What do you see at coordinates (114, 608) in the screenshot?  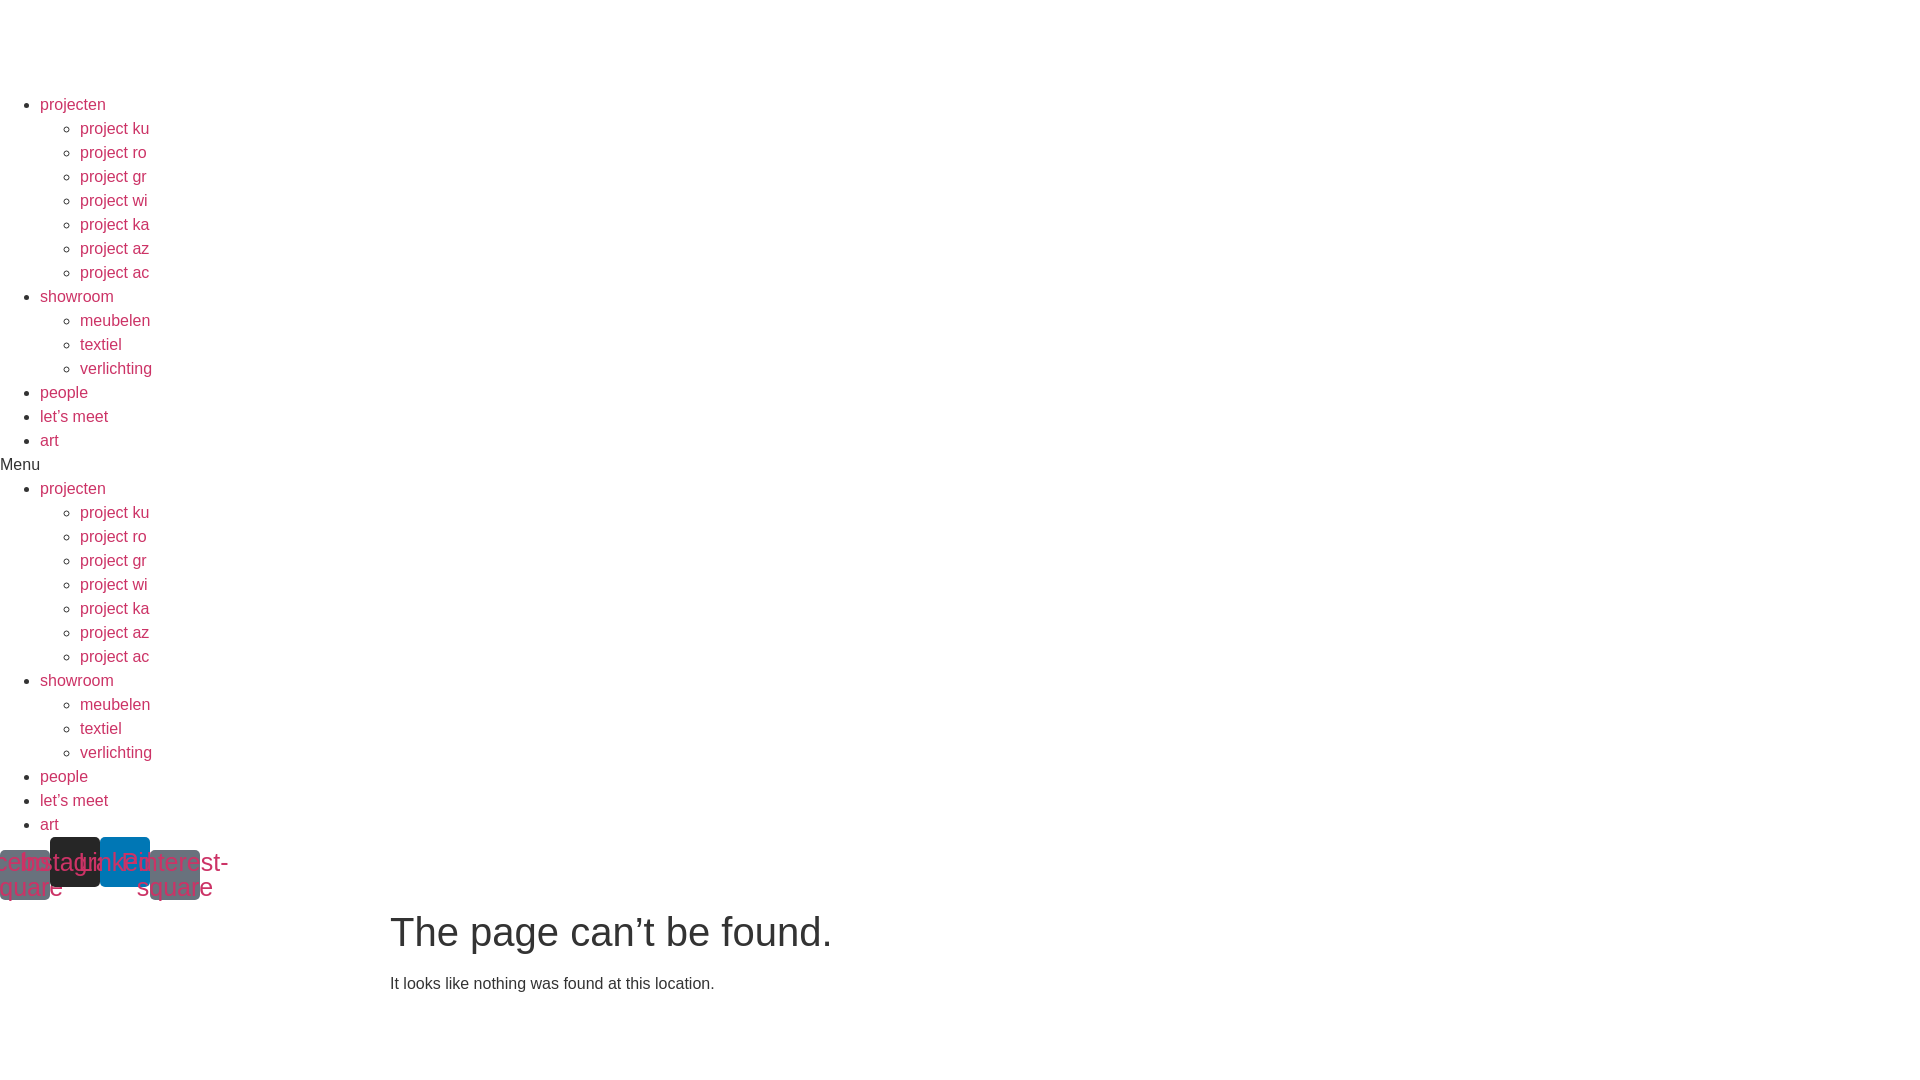 I see `project ka` at bounding box center [114, 608].